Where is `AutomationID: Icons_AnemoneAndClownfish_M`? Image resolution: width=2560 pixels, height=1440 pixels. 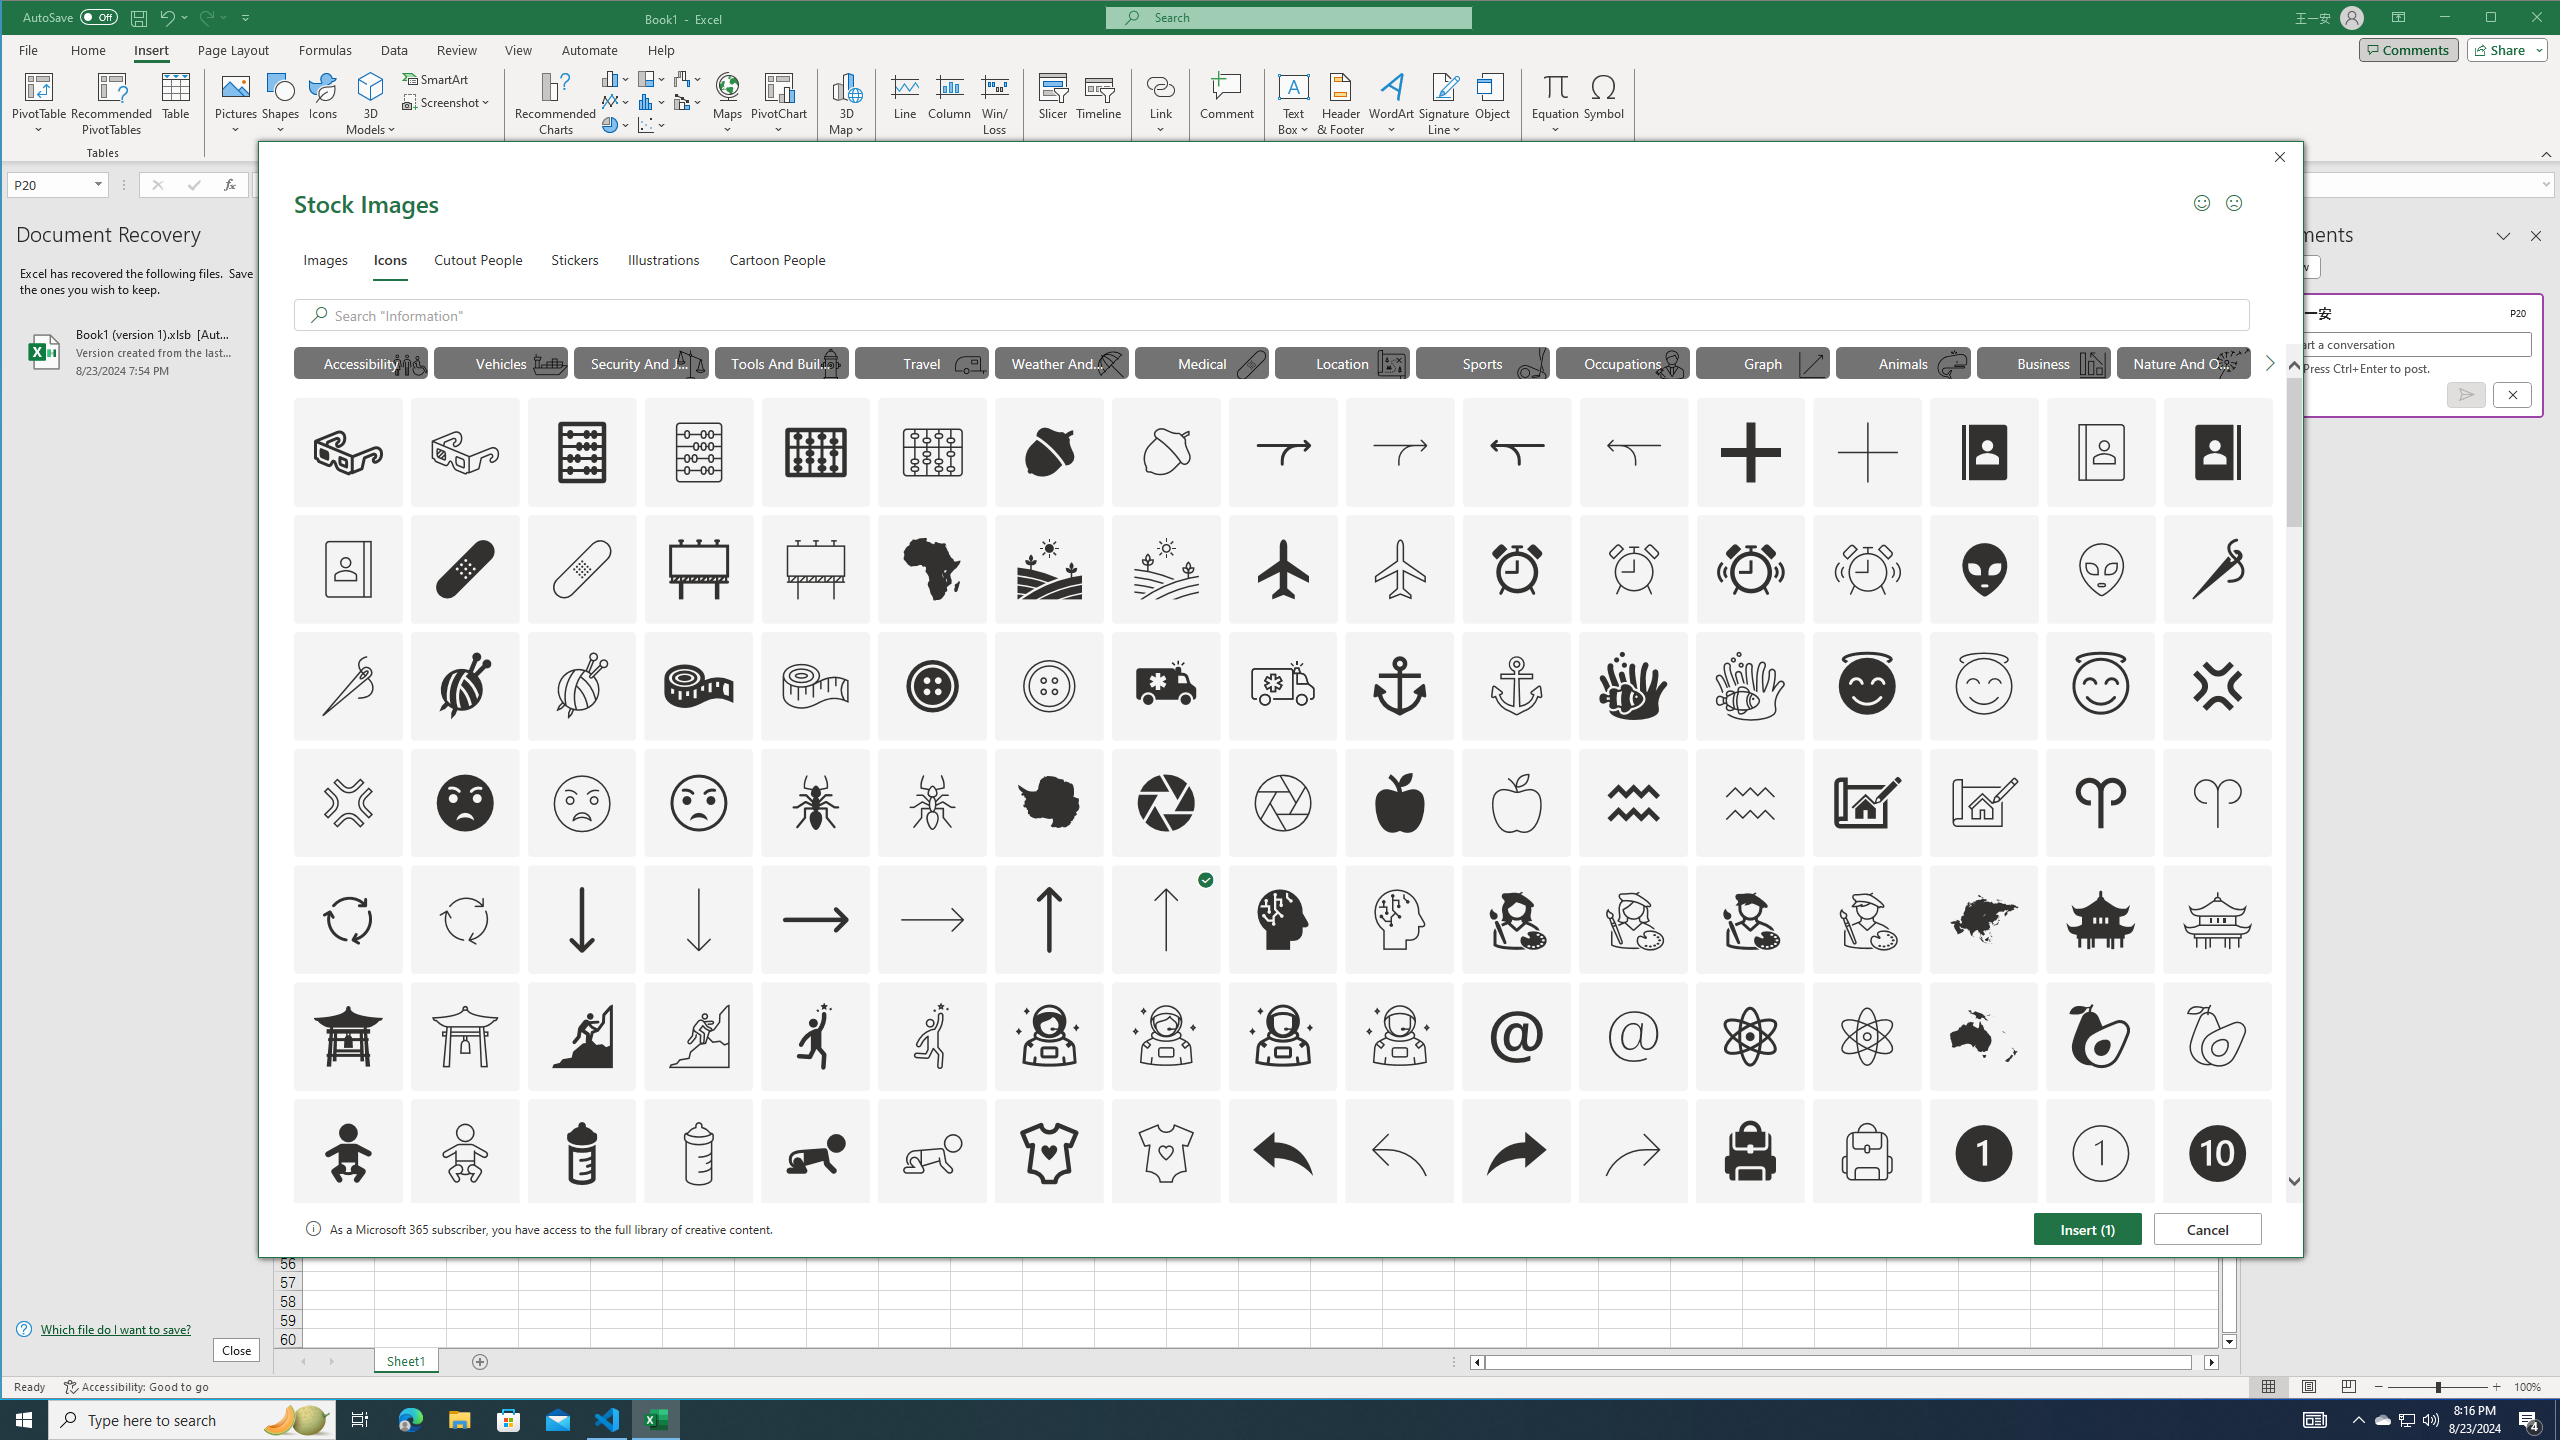
AutomationID: Icons_AnemoneAndClownfish_M is located at coordinates (1750, 685).